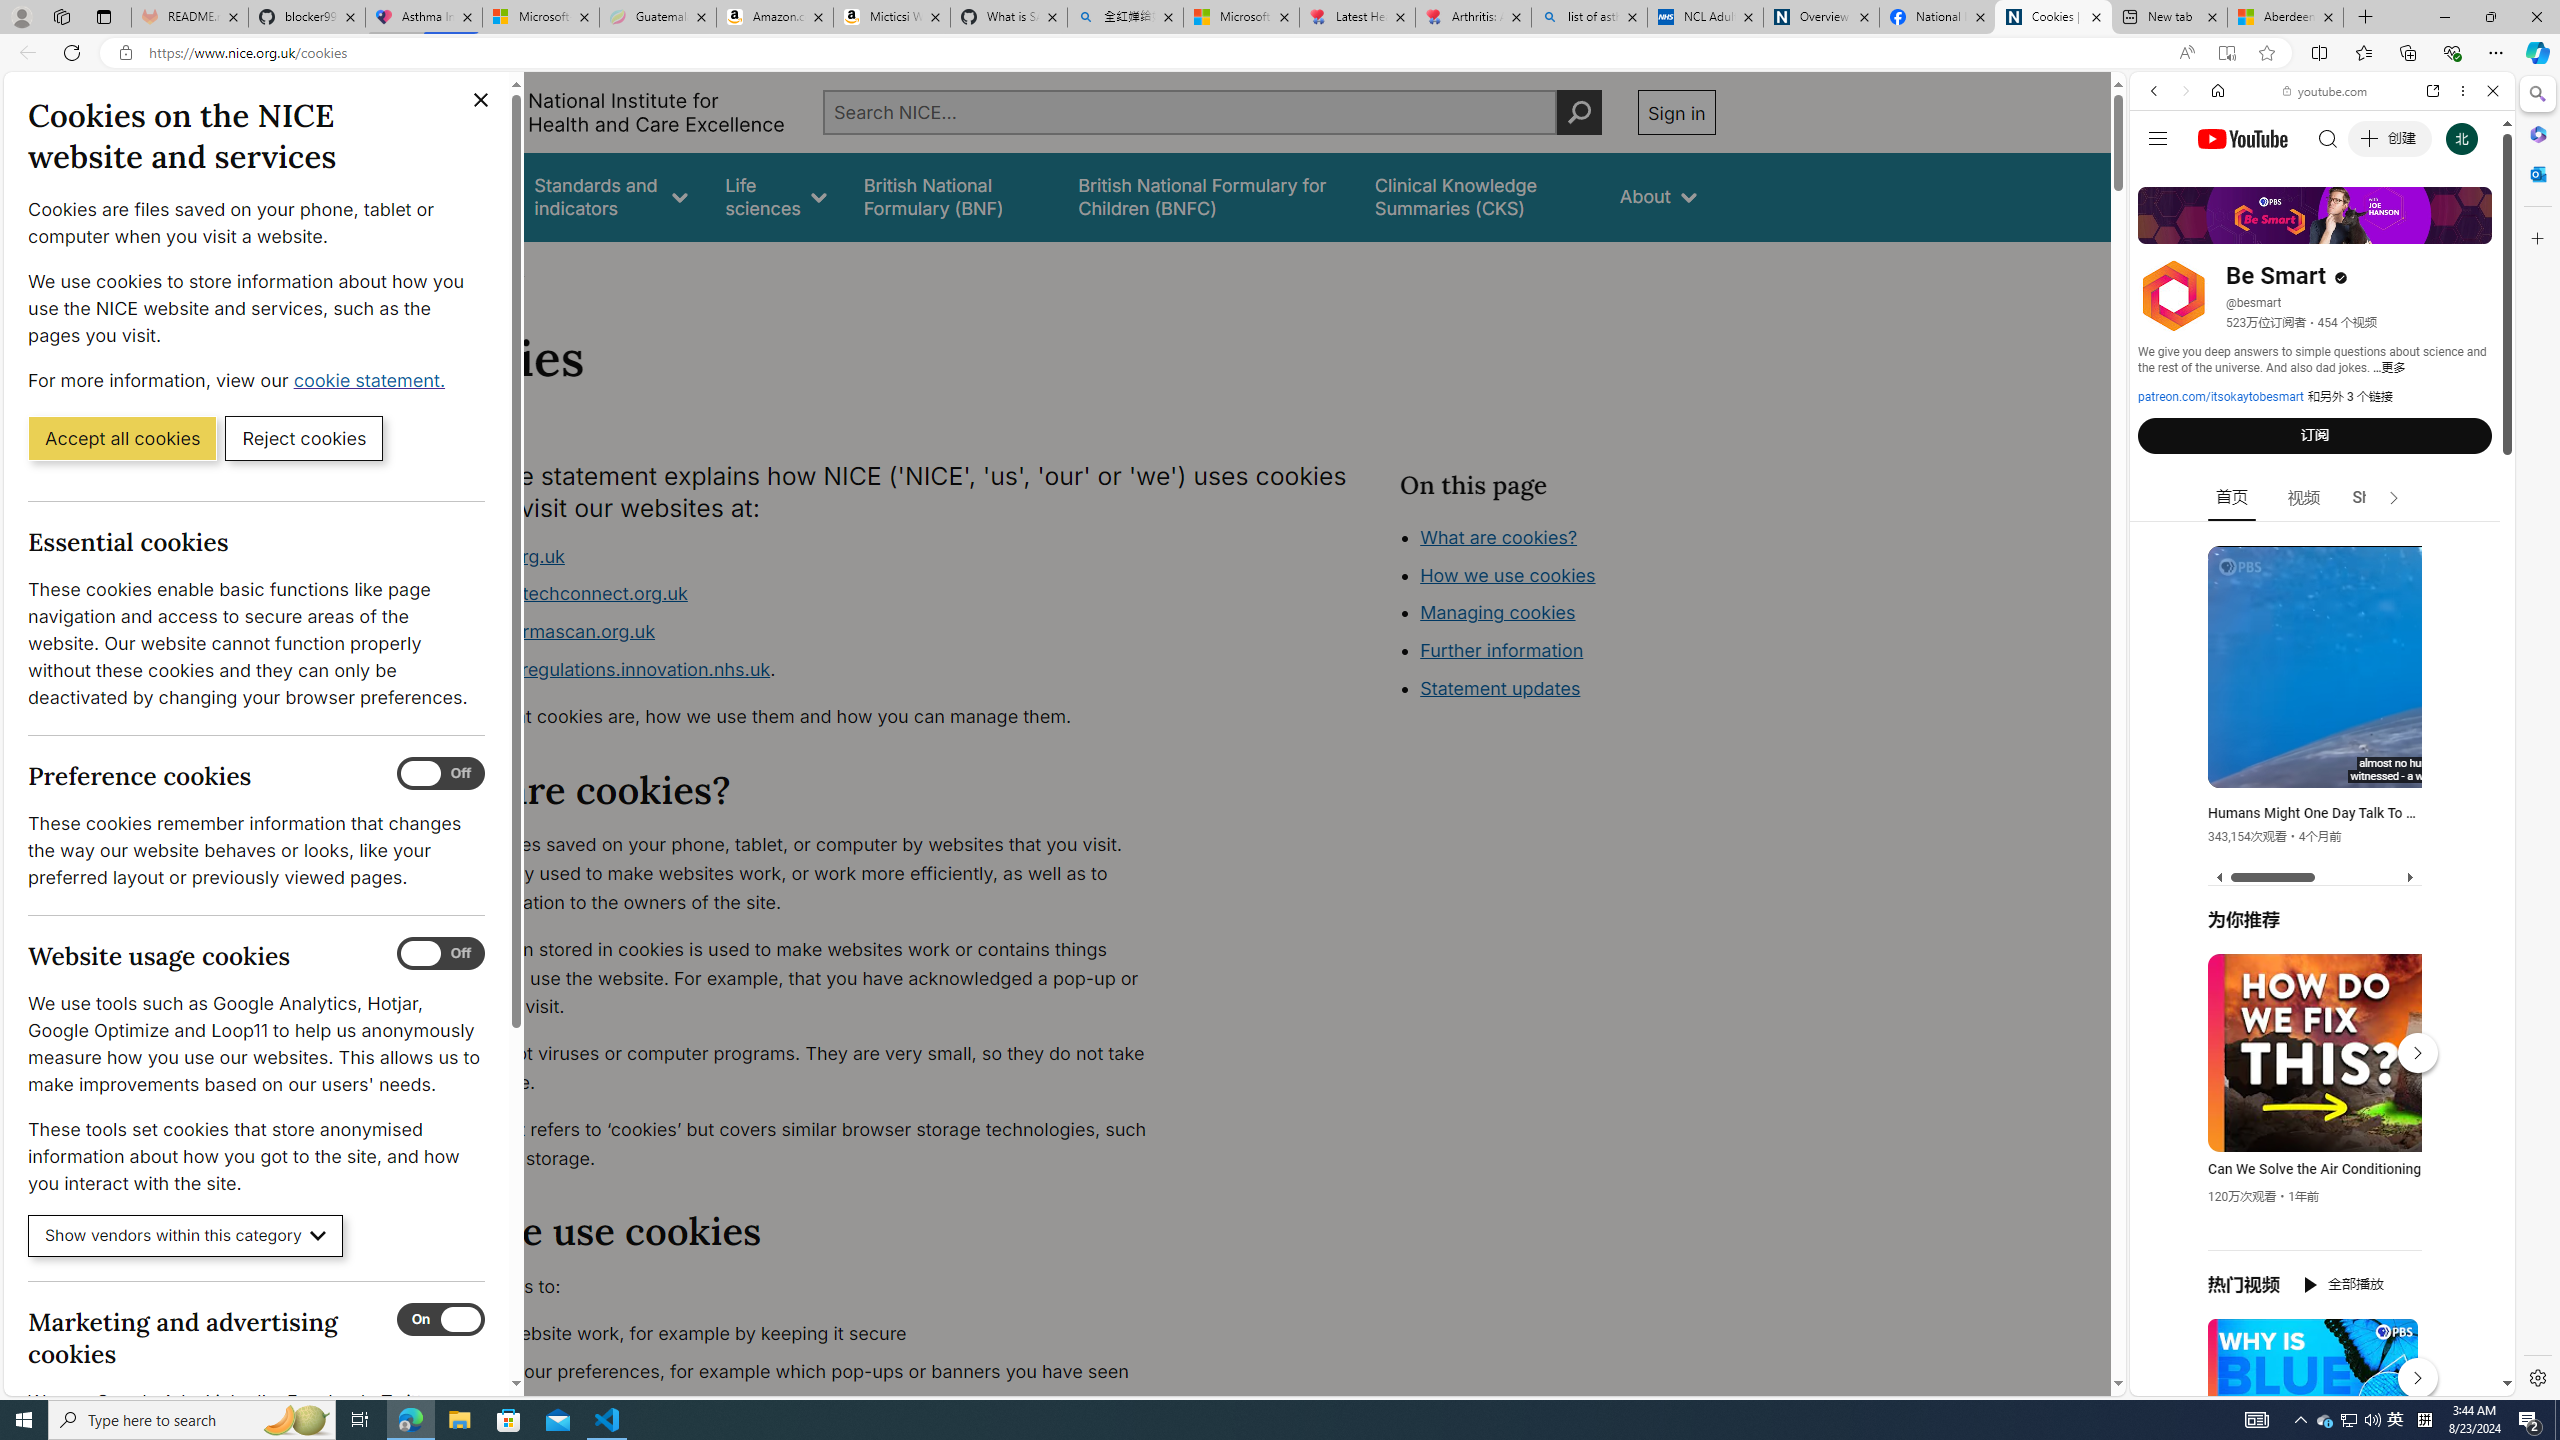 Image resolution: width=2560 pixels, height=1440 pixels. What do you see at coordinates (2470, 230) in the screenshot?
I see `Class: b_serphb` at bounding box center [2470, 230].